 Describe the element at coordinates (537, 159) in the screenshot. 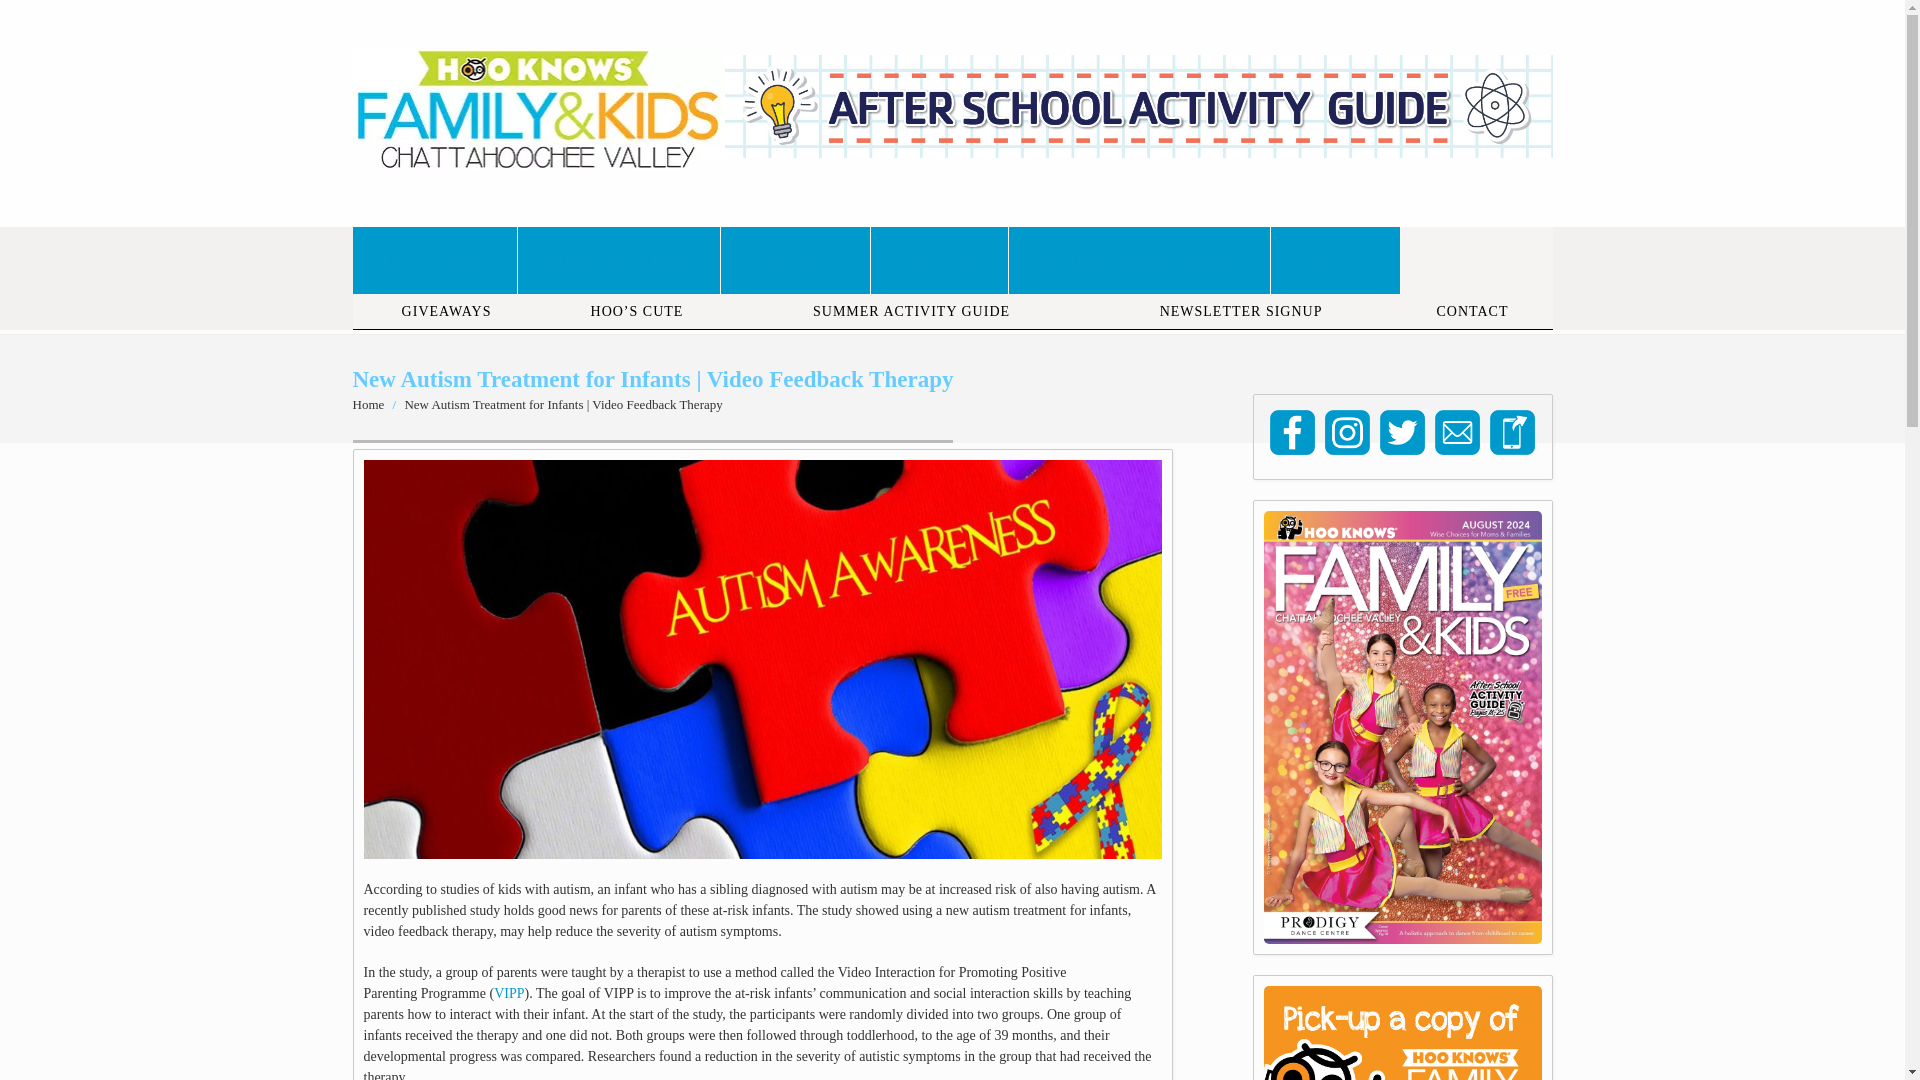

I see `Family and Kids of The Chattahoochee Valley` at that location.